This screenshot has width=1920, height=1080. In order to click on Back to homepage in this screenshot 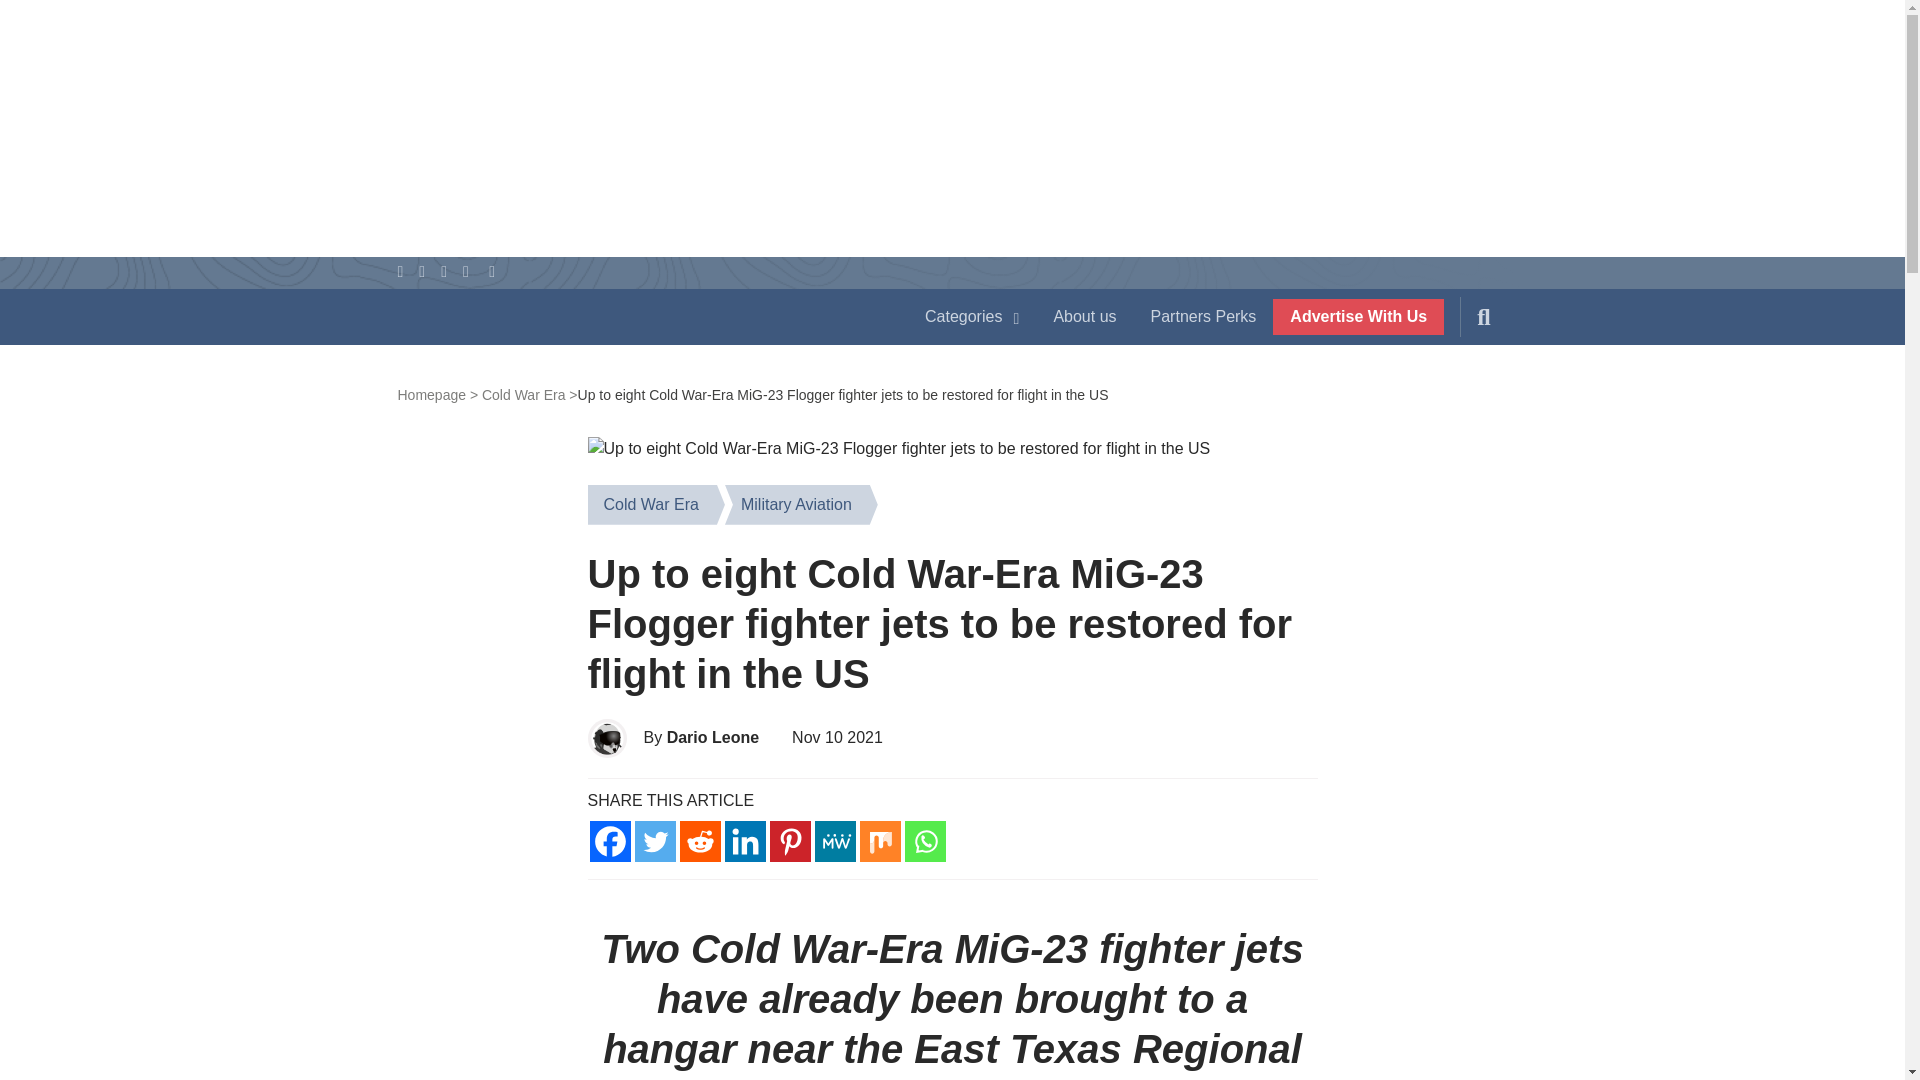, I will do `click(438, 394)`.